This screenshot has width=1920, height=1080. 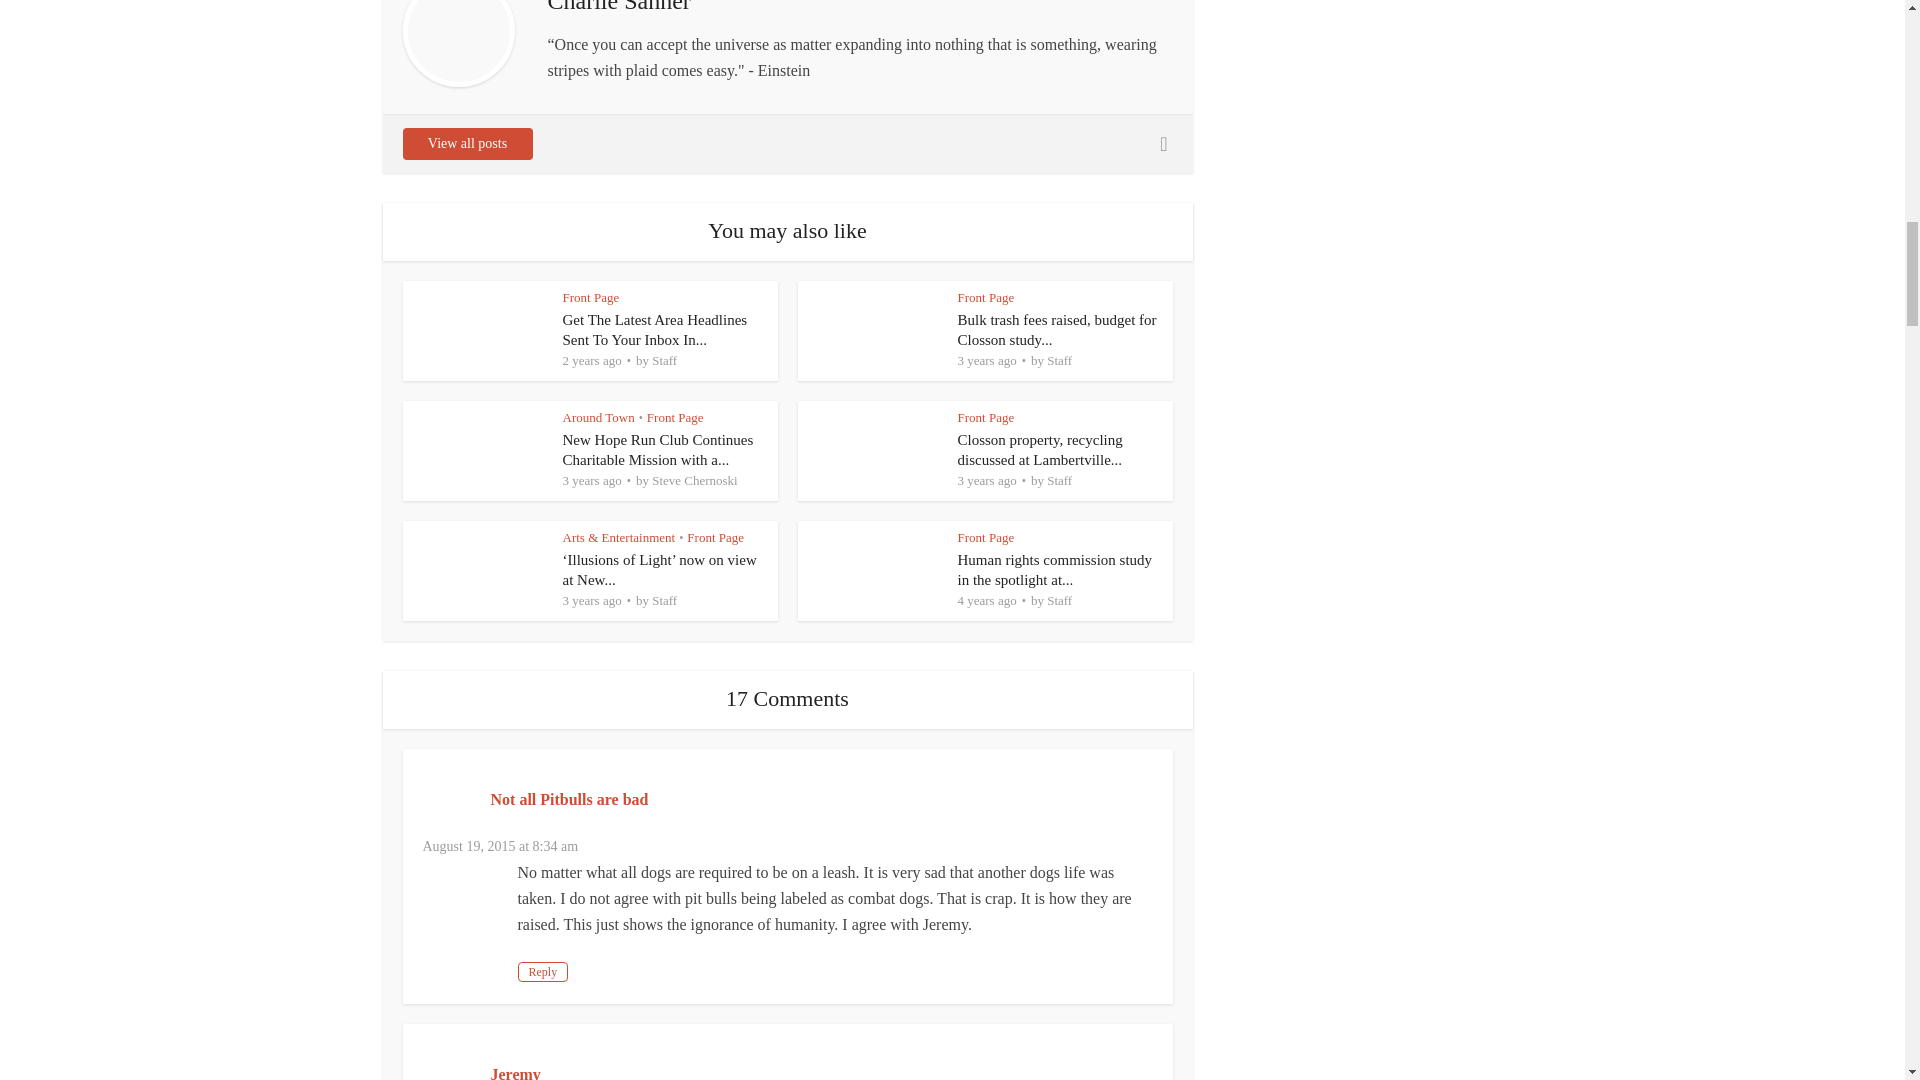 What do you see at coordinates (1058, 360) in the screenshot?
I see `Staff` at bounding box center [1058, 360].